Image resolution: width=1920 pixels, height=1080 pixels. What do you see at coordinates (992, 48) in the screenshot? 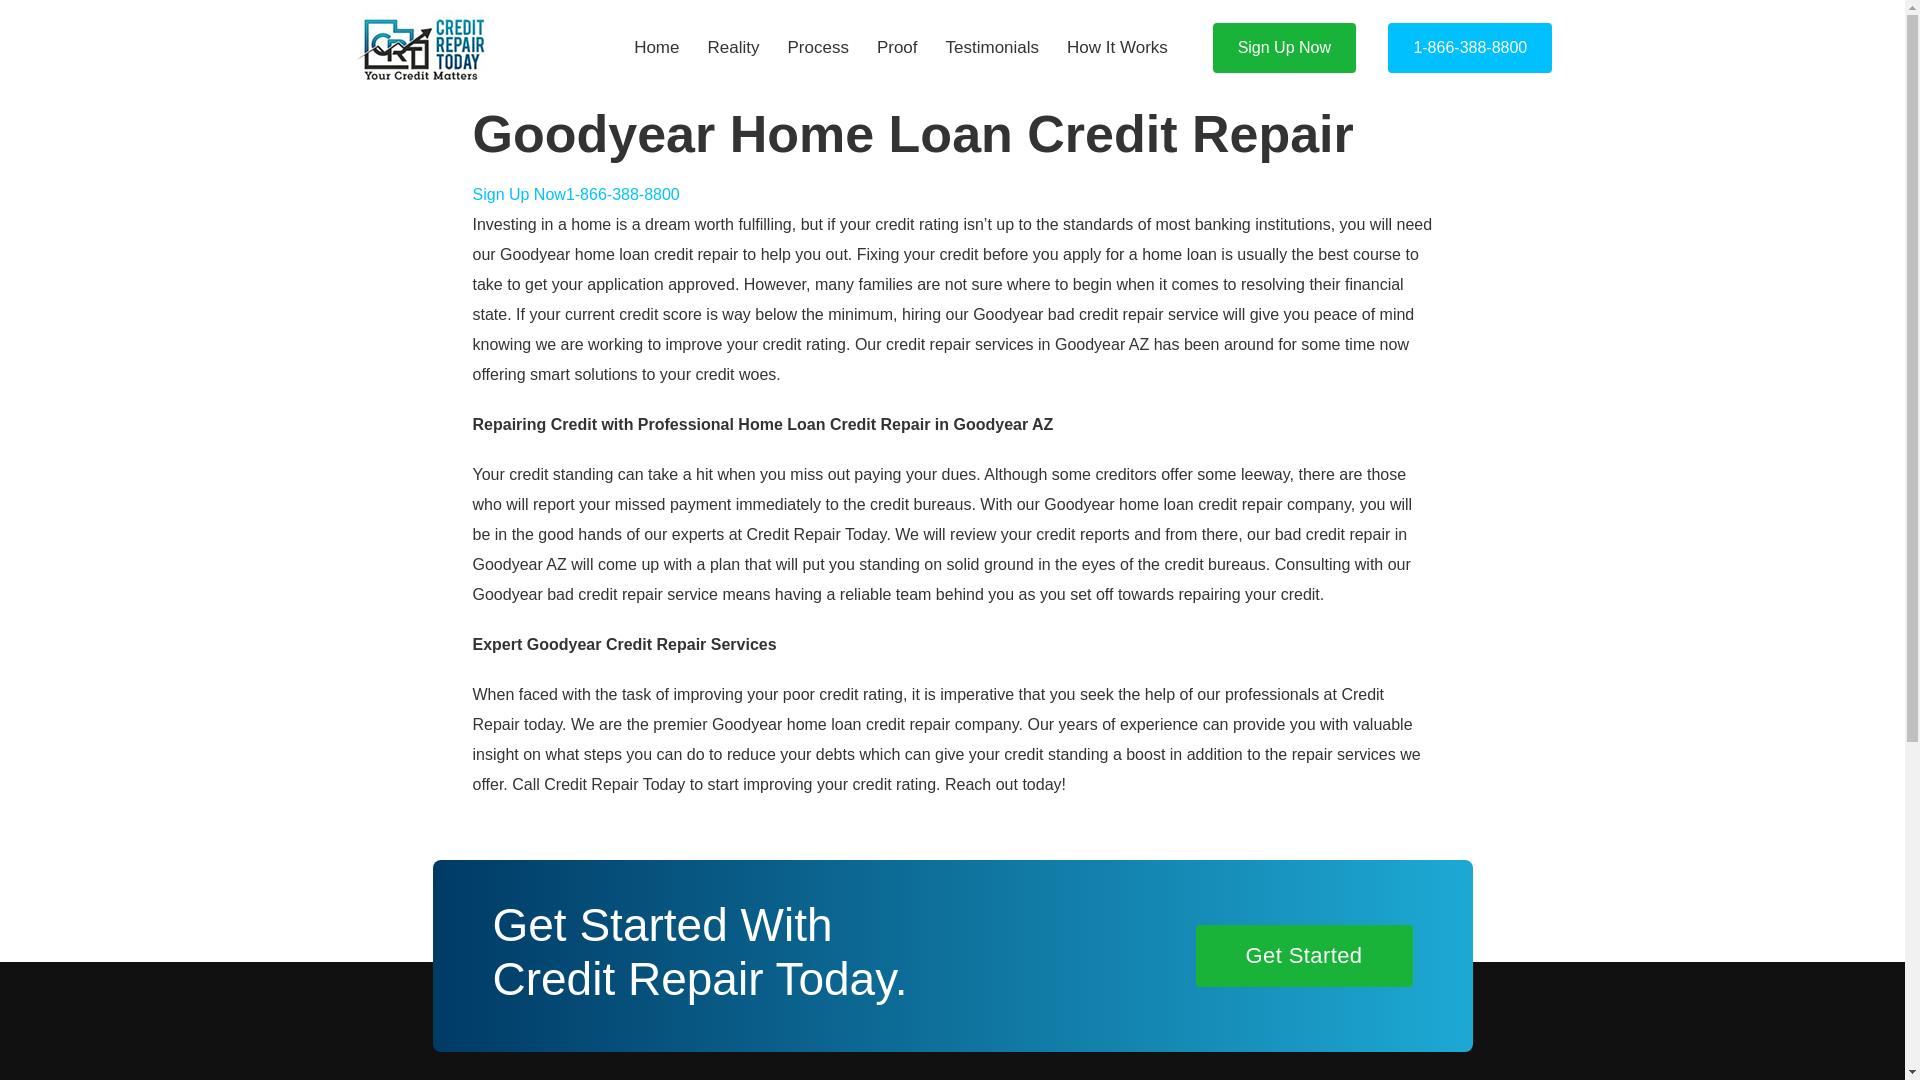
I see `Testimonials` at bounding box center [992, 48].